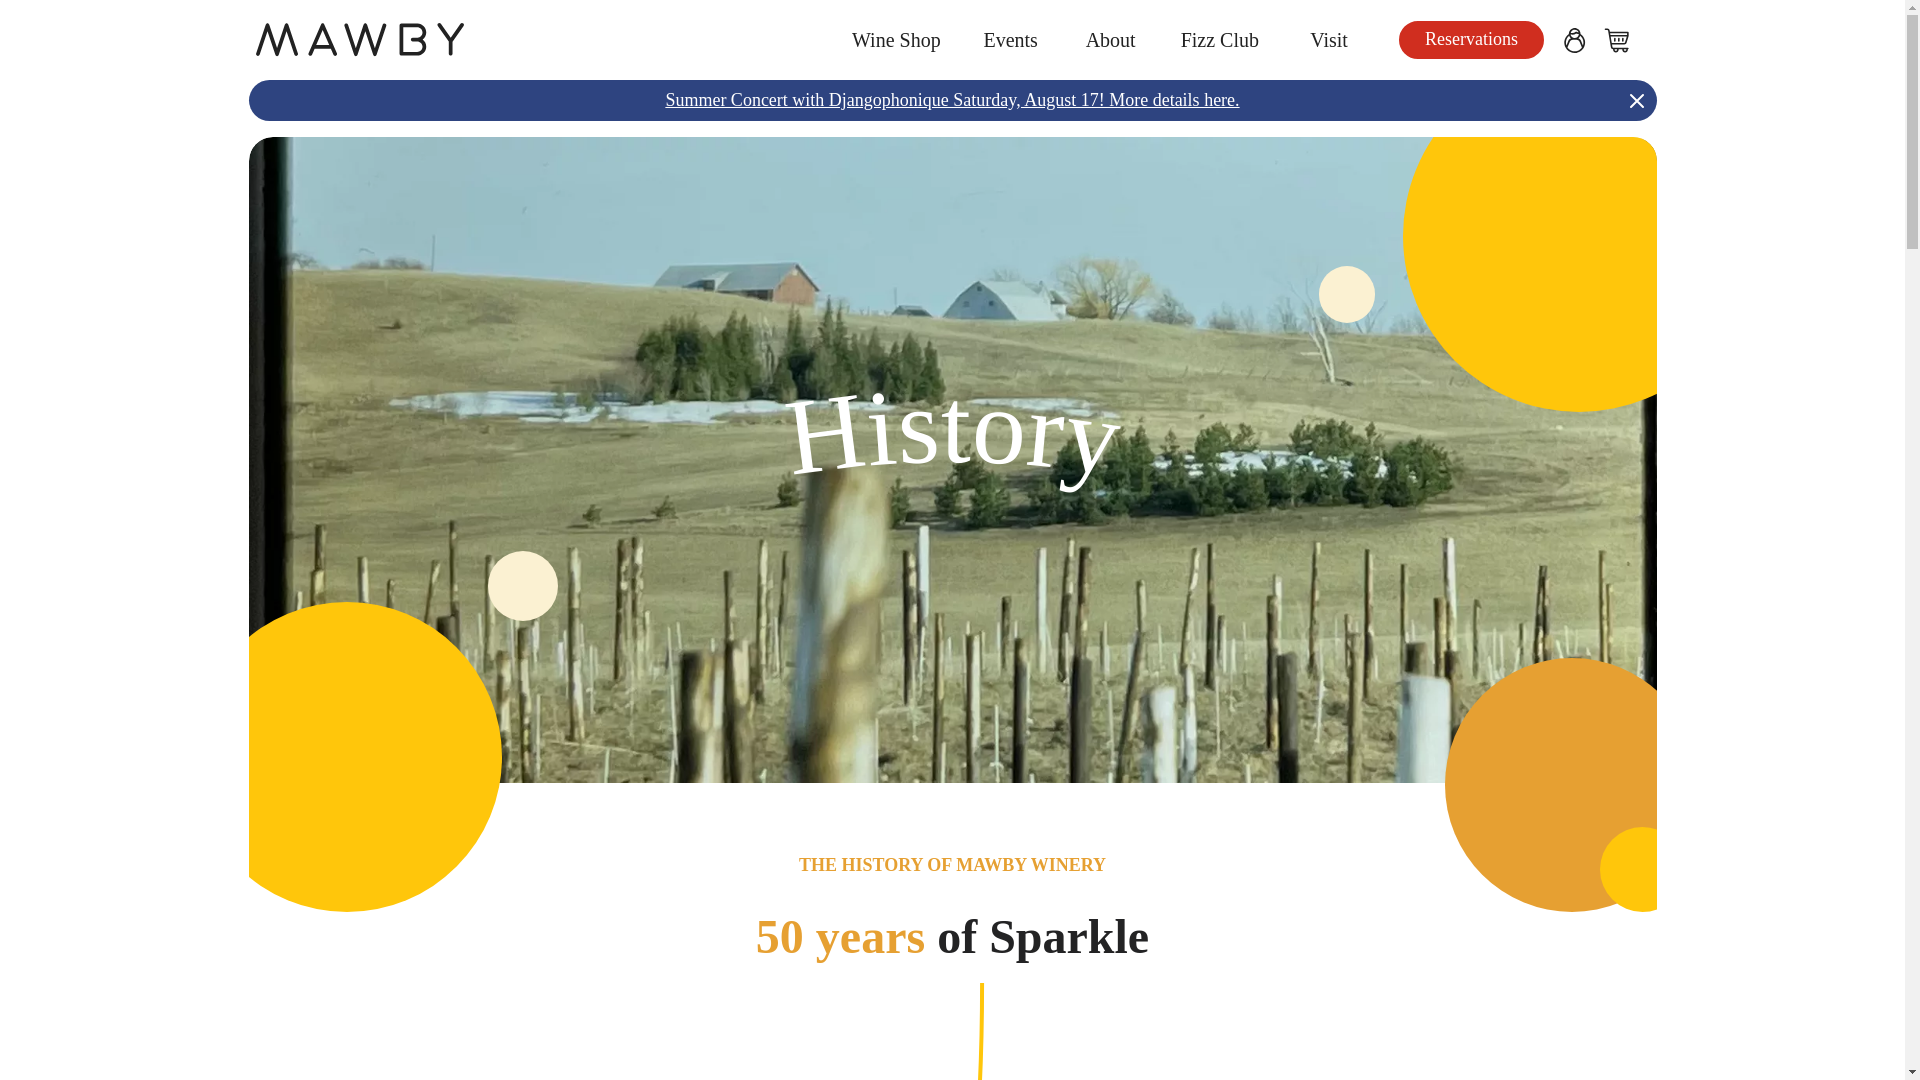 The height and width of the screenshot is (1080, 1920). What do you see at coordinates (1111, 40) in the screenshot?
I see `About` at bounding box center [1111, 40].